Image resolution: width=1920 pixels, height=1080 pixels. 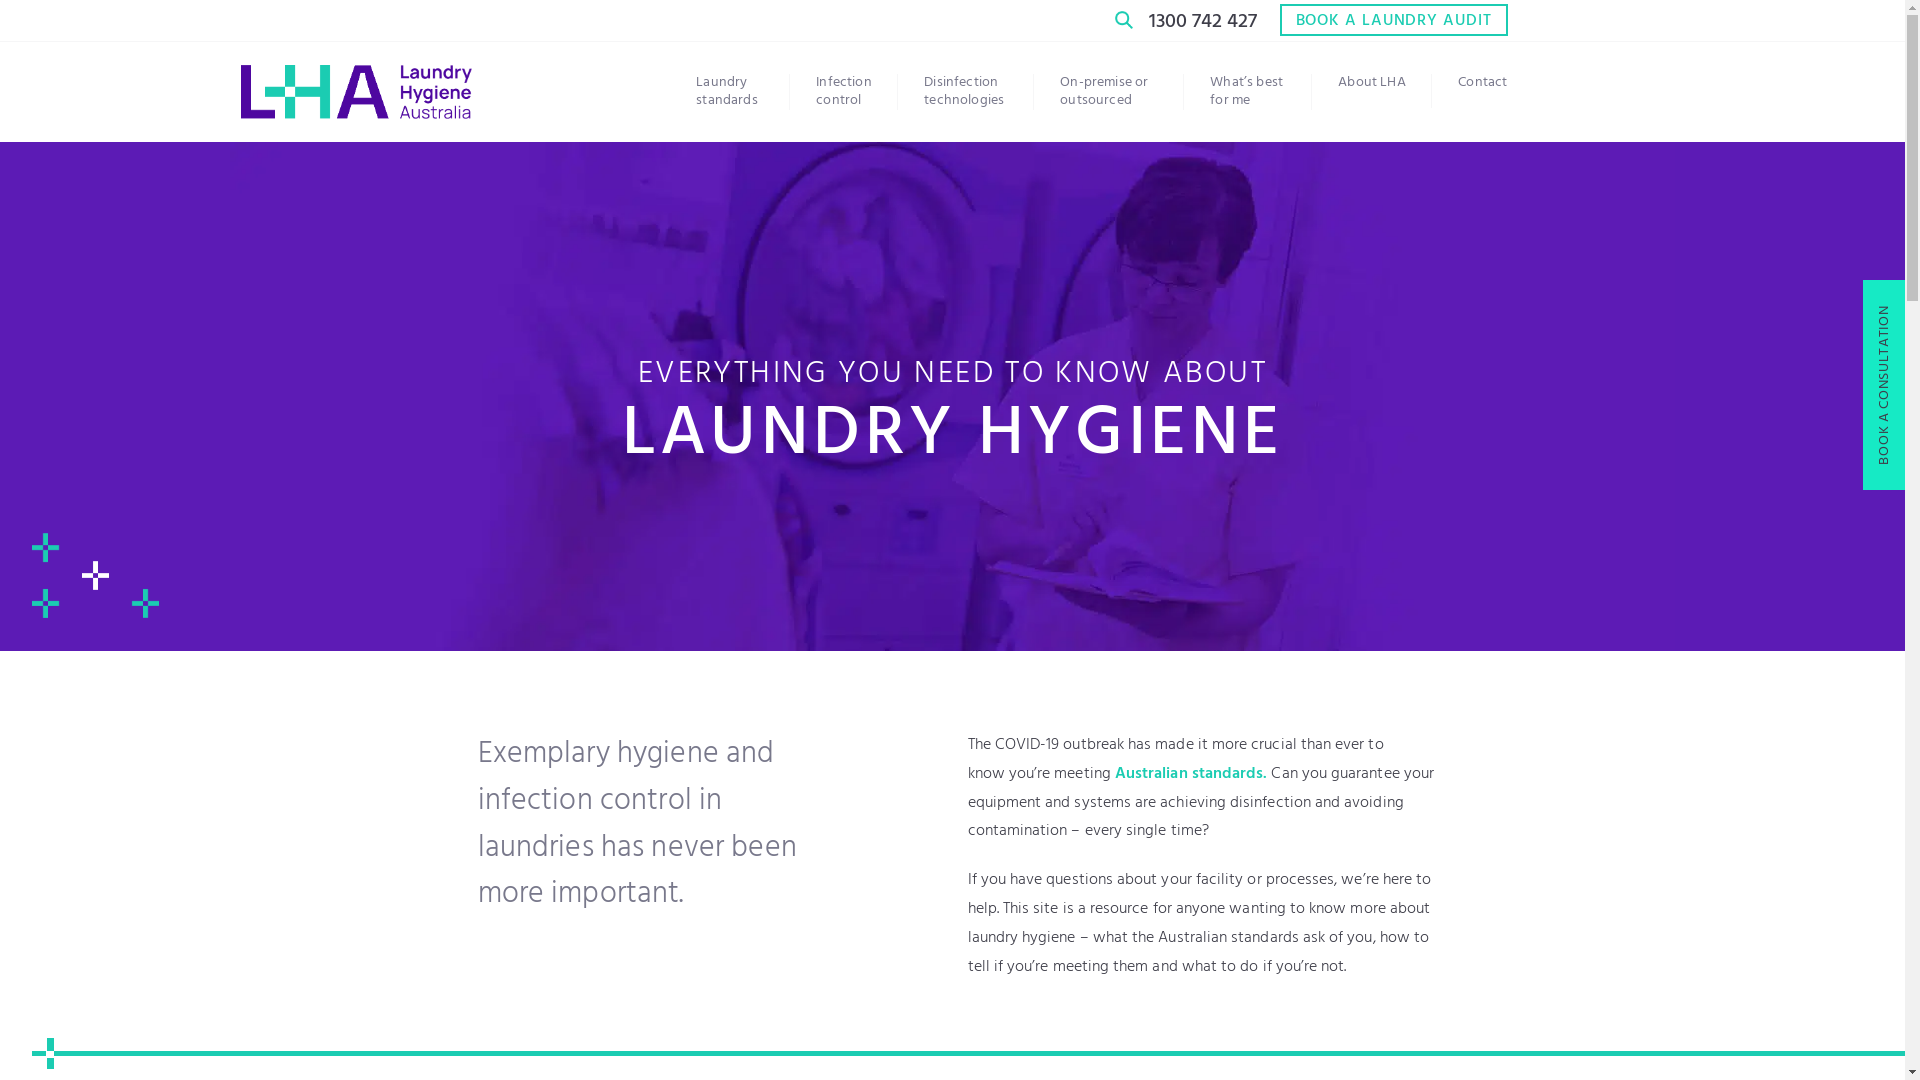 I want to click on Australian standards., so click(x=1191, y=774).